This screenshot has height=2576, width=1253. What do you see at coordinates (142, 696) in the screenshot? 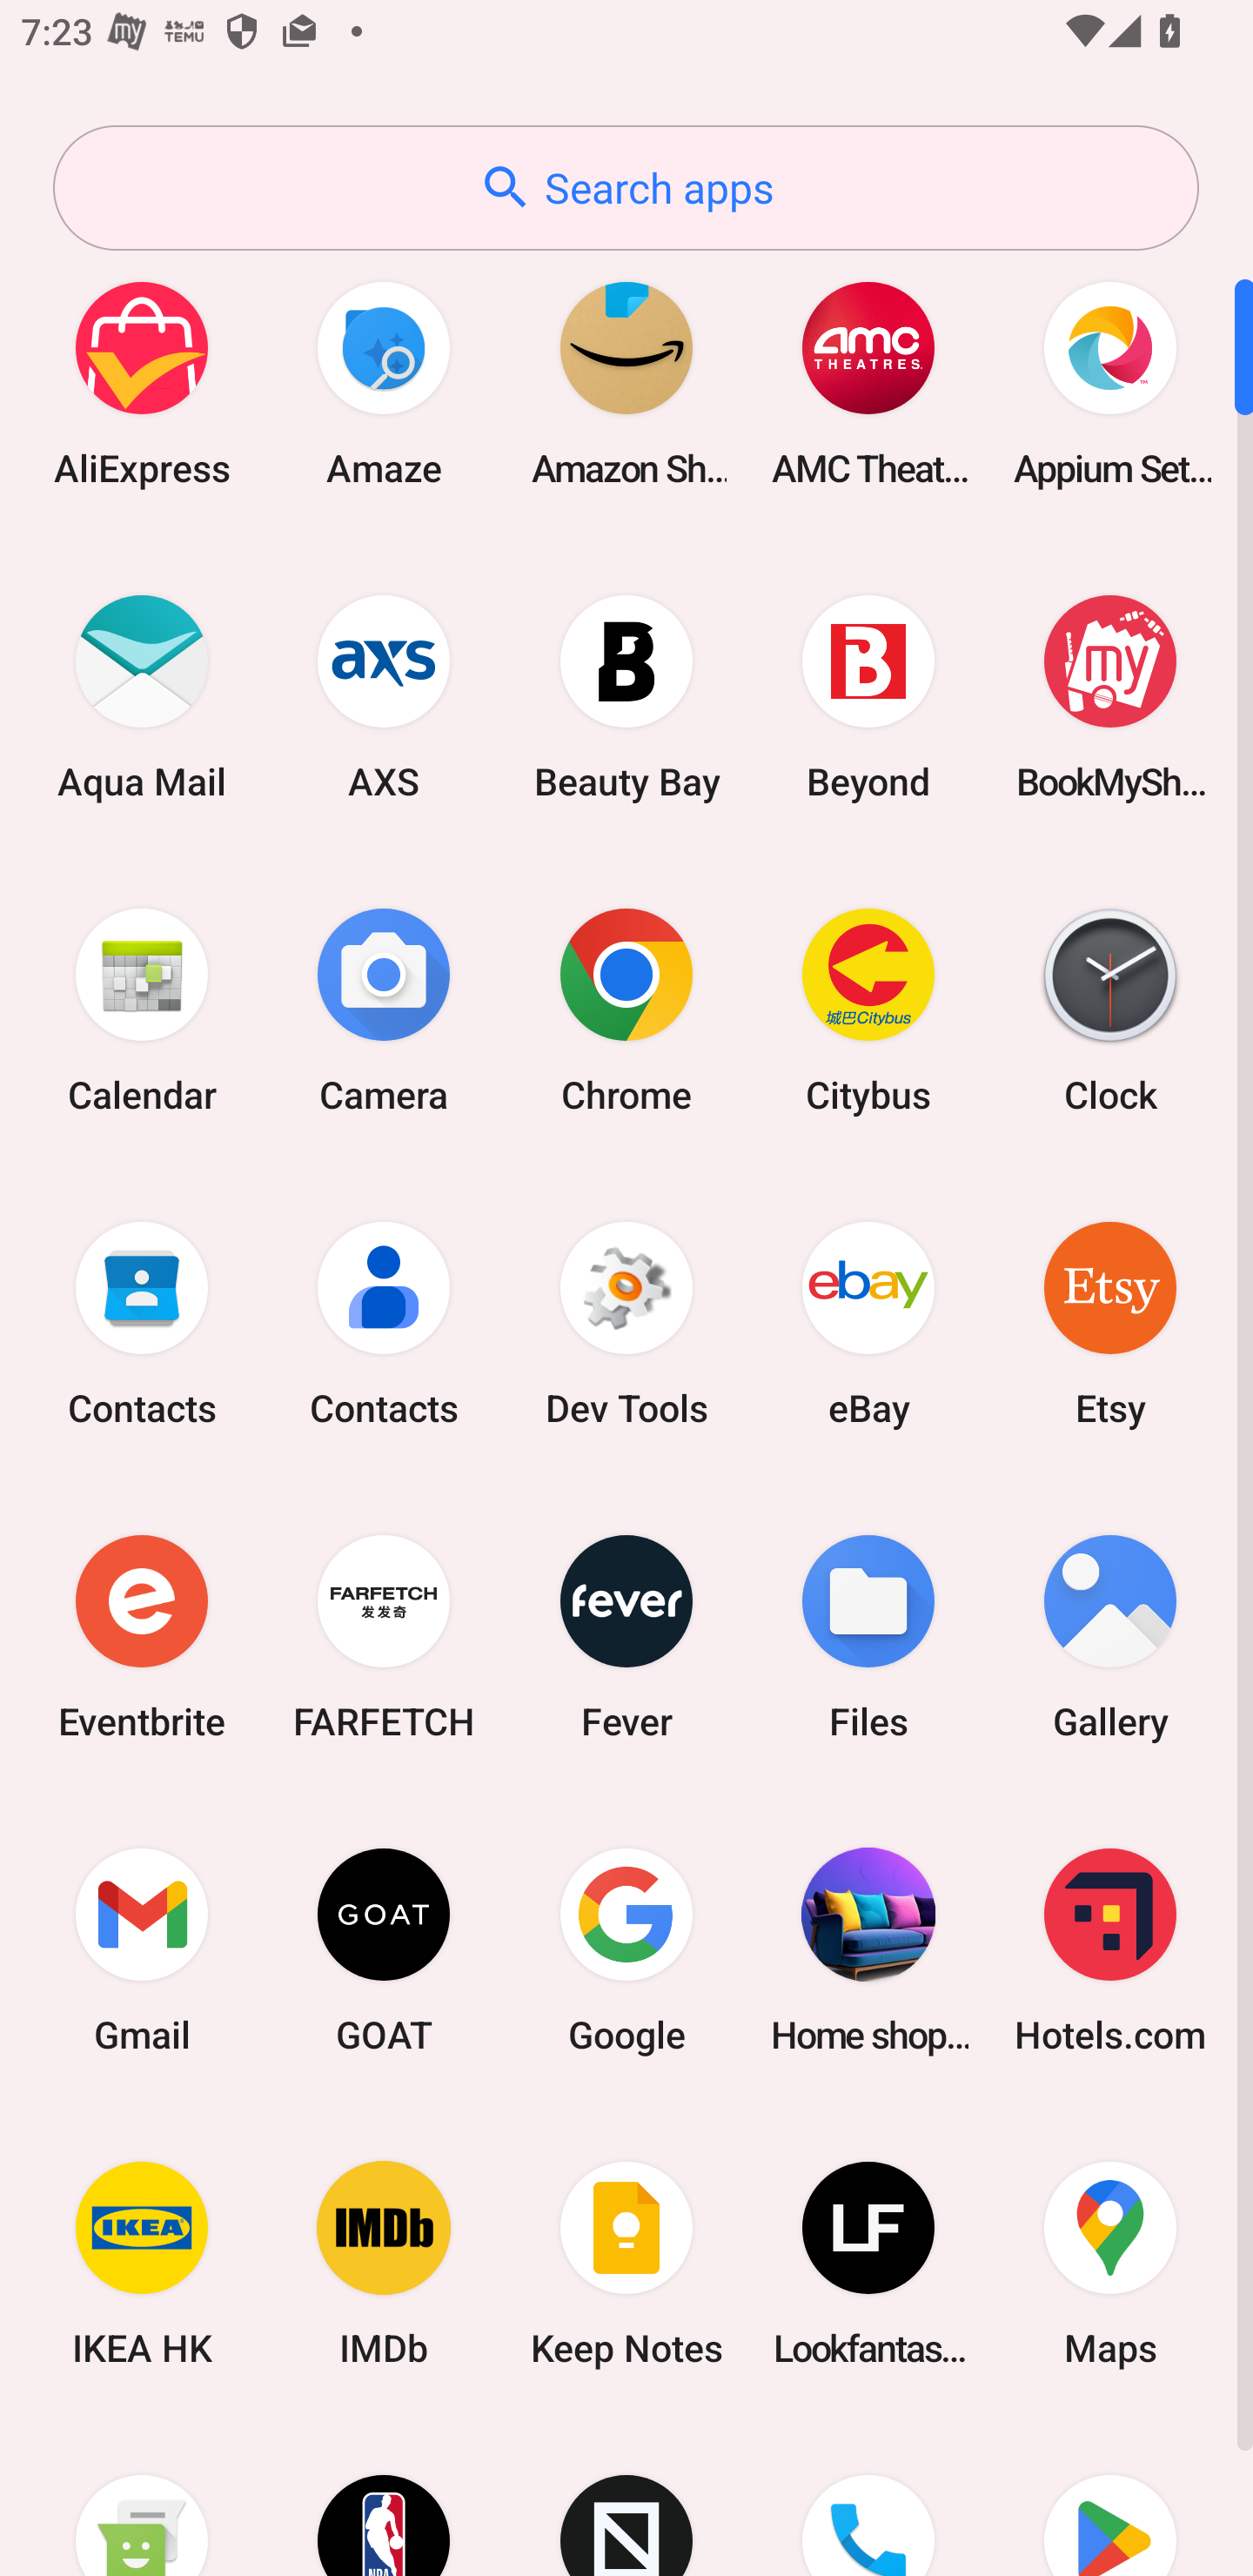
I see `Aqua Mail` at bounding box center [142, 696].